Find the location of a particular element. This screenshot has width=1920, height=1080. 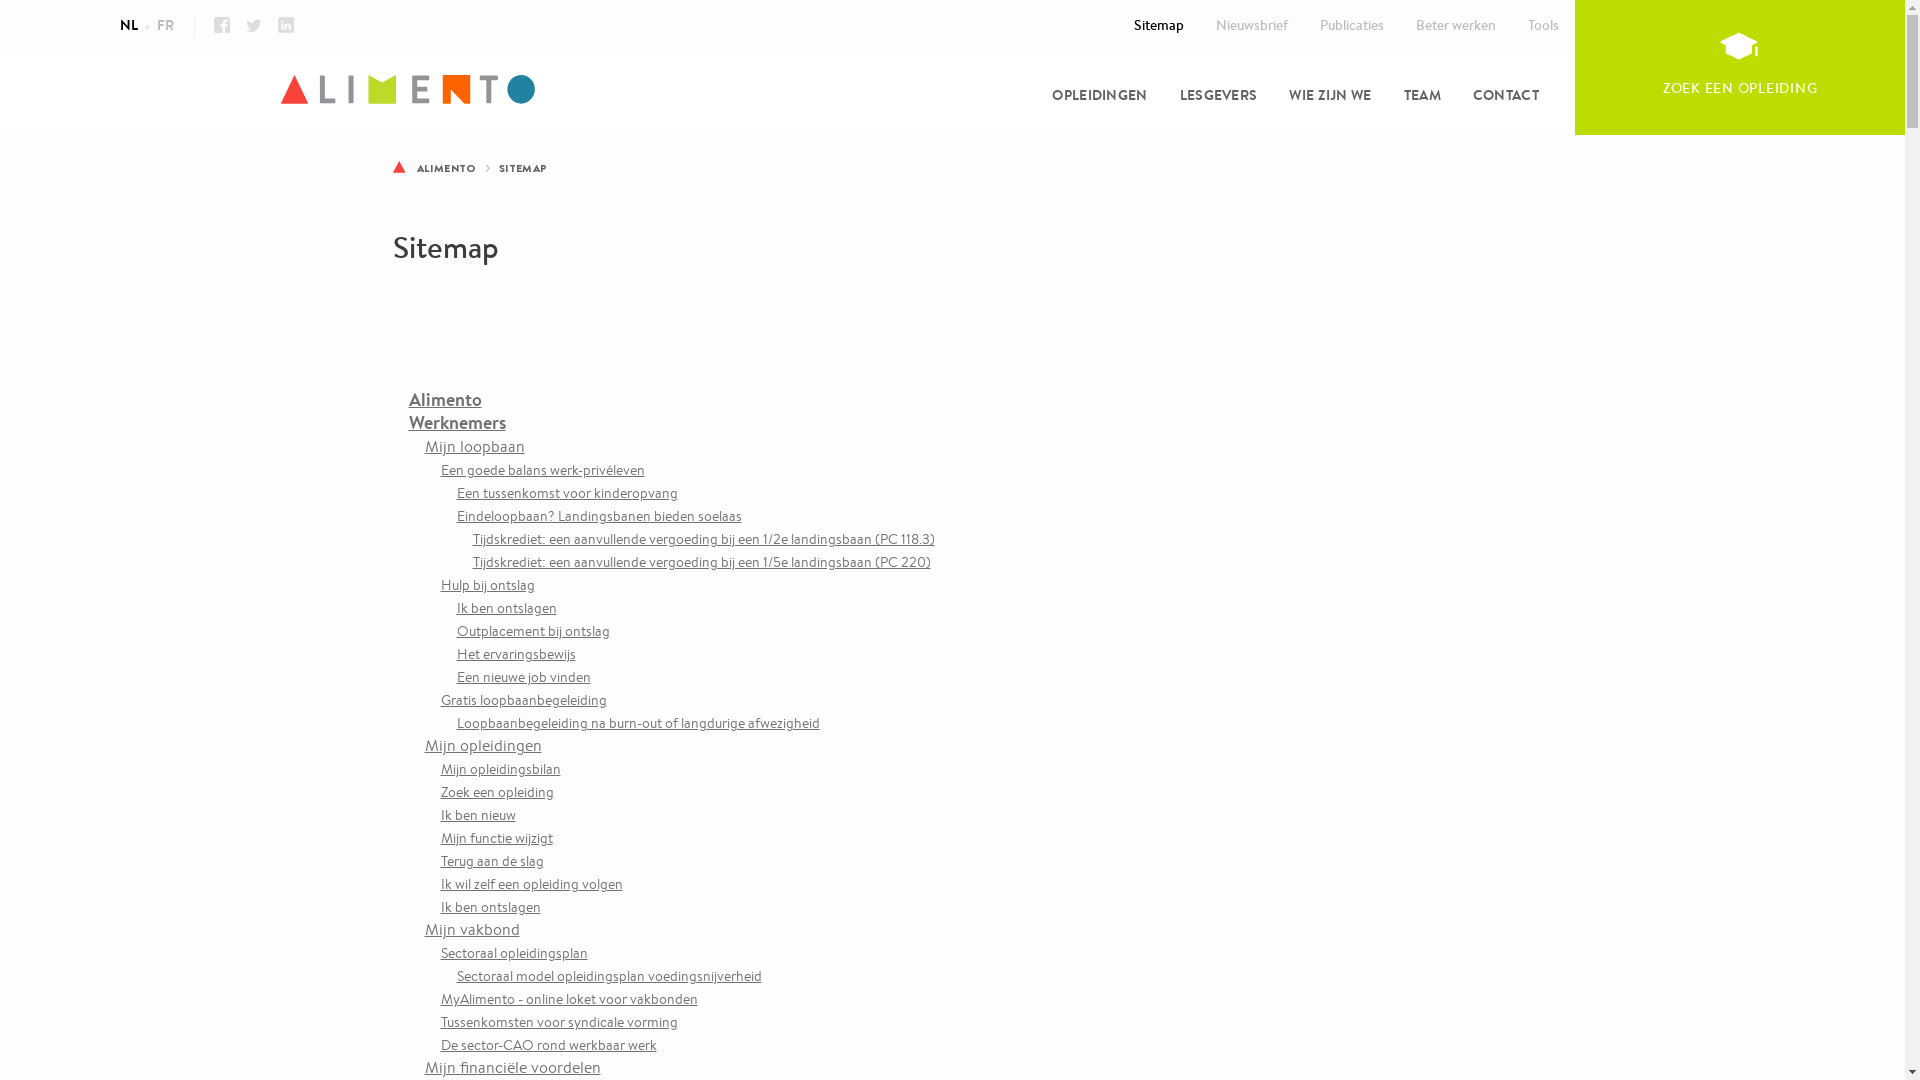

Outplacement bij ontslag is located at coordinates (532, 631).